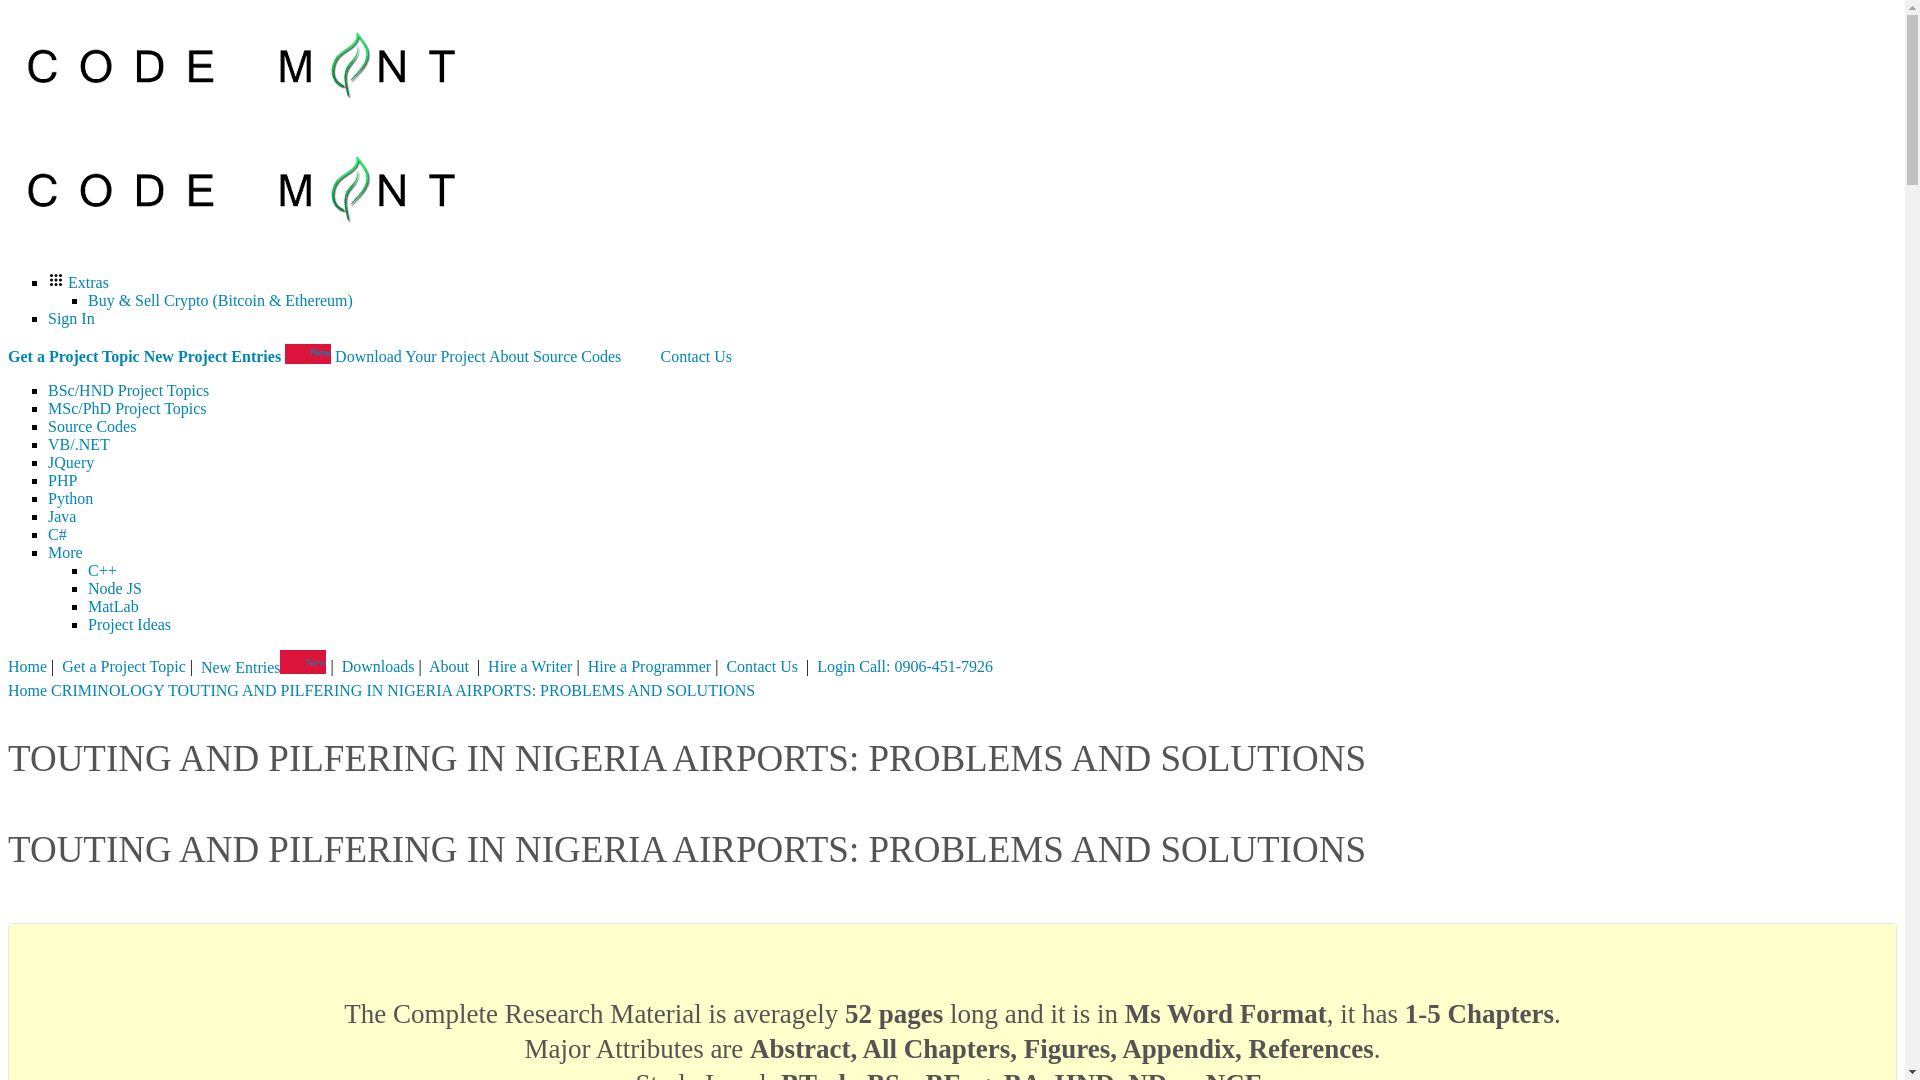 The height and width of the screenshot is (1080, 1920). Describe the element at coordinates (925, 667) in the screenshot. I see `Call: 0906-451-7926` at that location.